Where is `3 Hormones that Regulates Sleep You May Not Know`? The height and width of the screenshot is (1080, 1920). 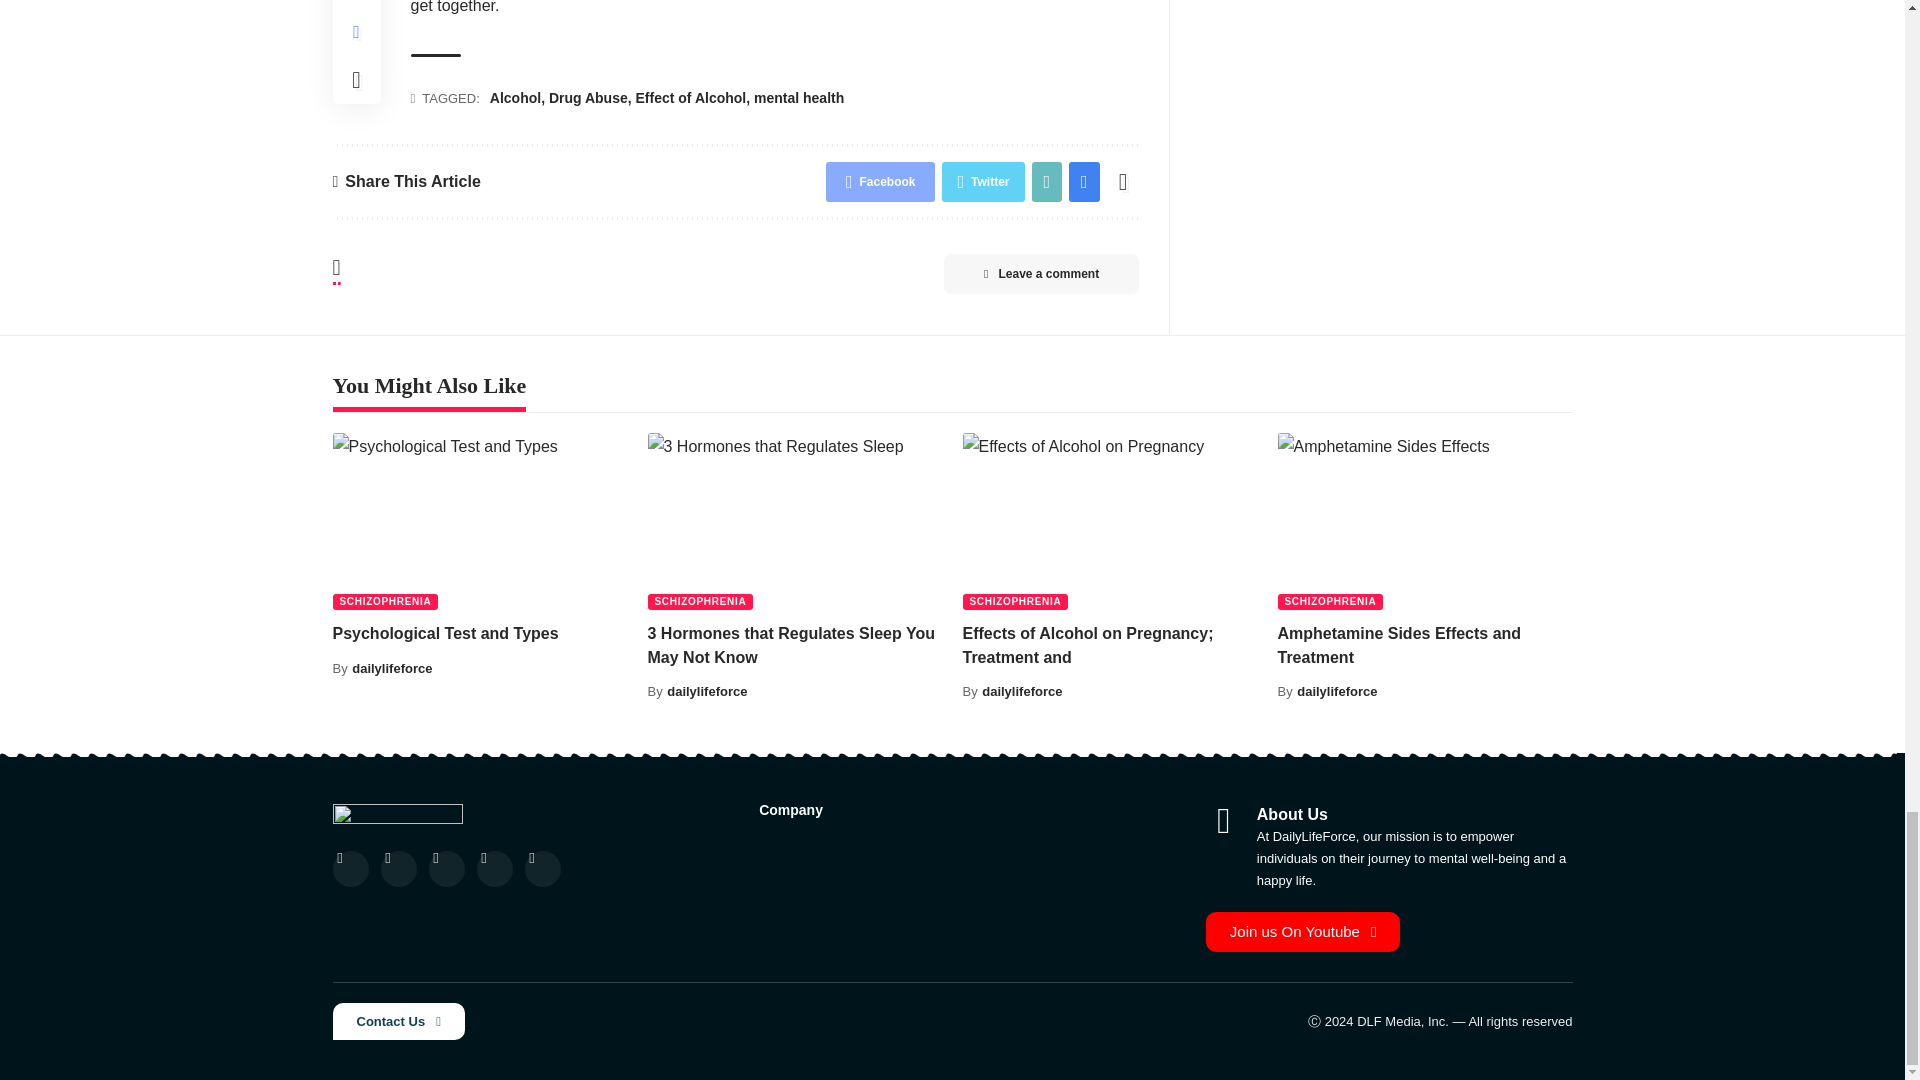
3 Hormones that Regulates Sleep You May Not Know is located at coordinates (795, 522).